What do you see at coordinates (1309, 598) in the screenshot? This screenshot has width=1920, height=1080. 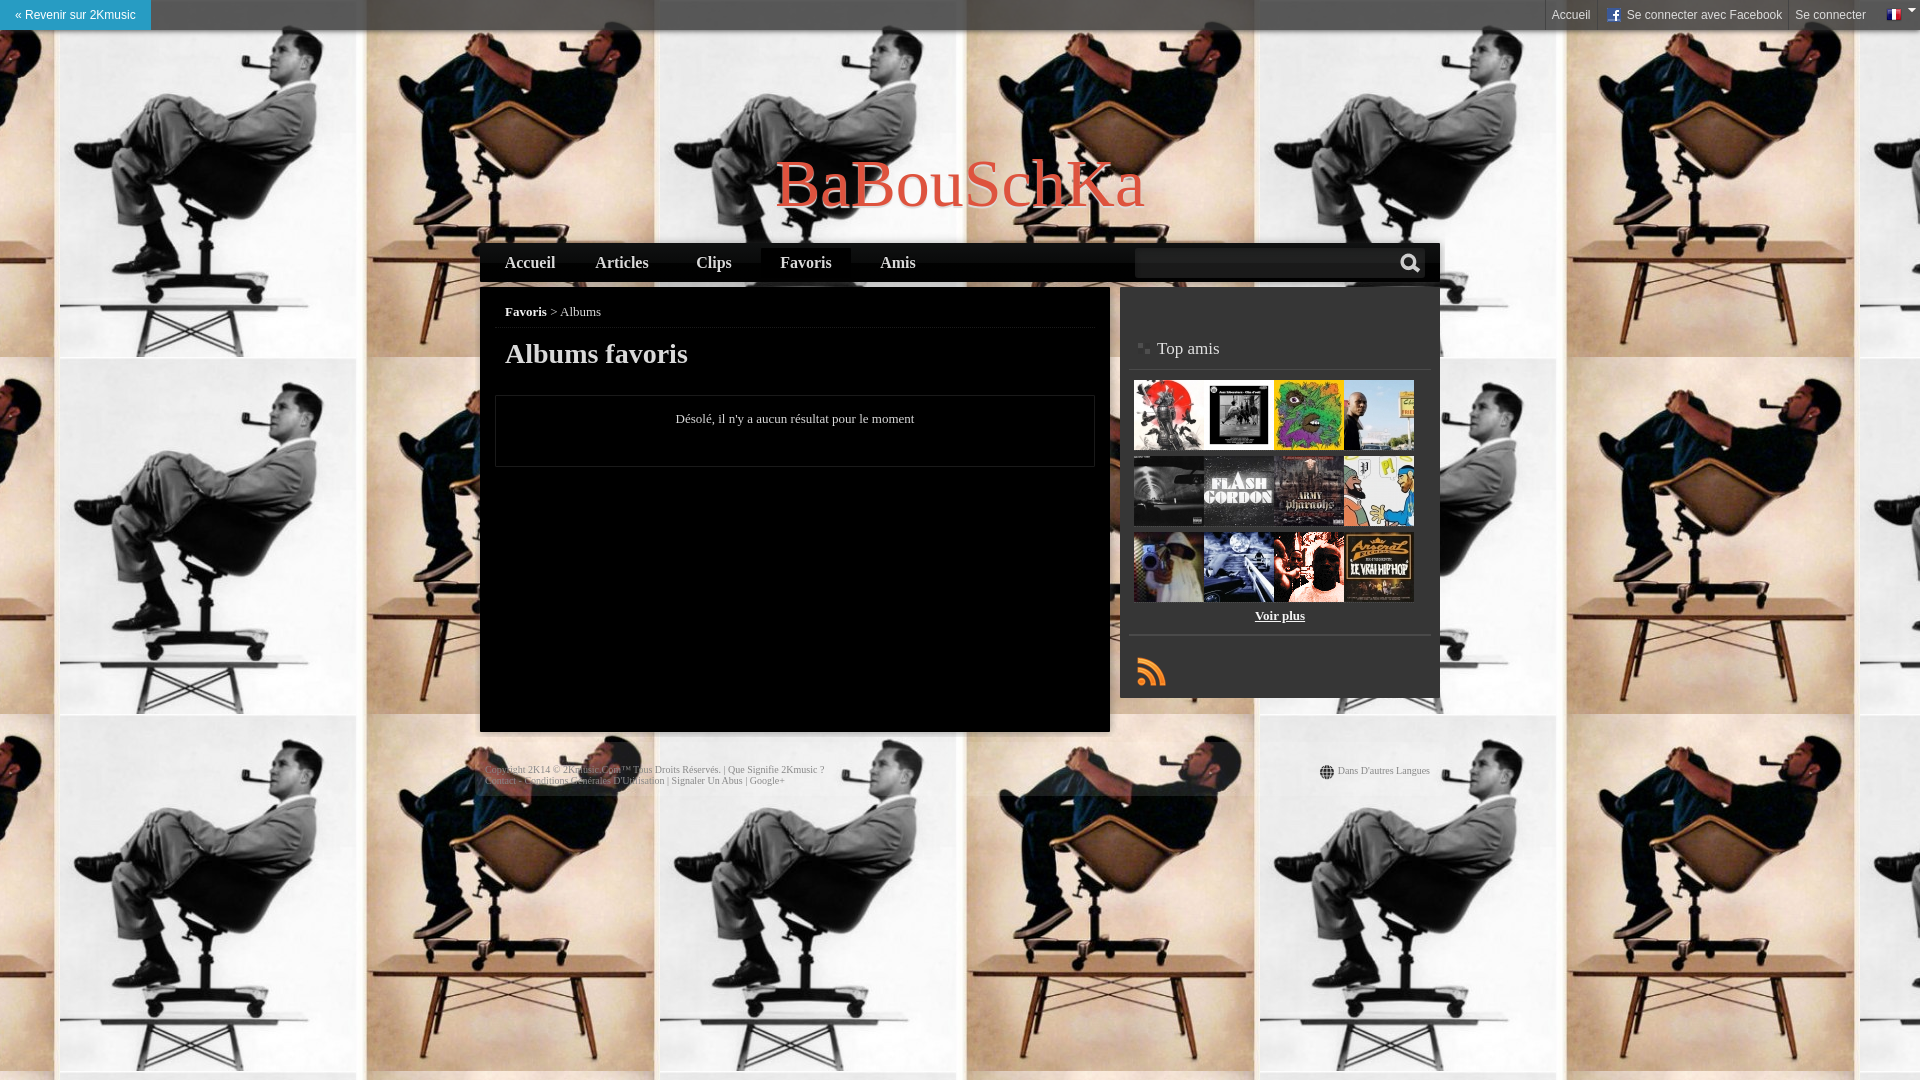 I see `Taste` at bounding box center [1309, 598].